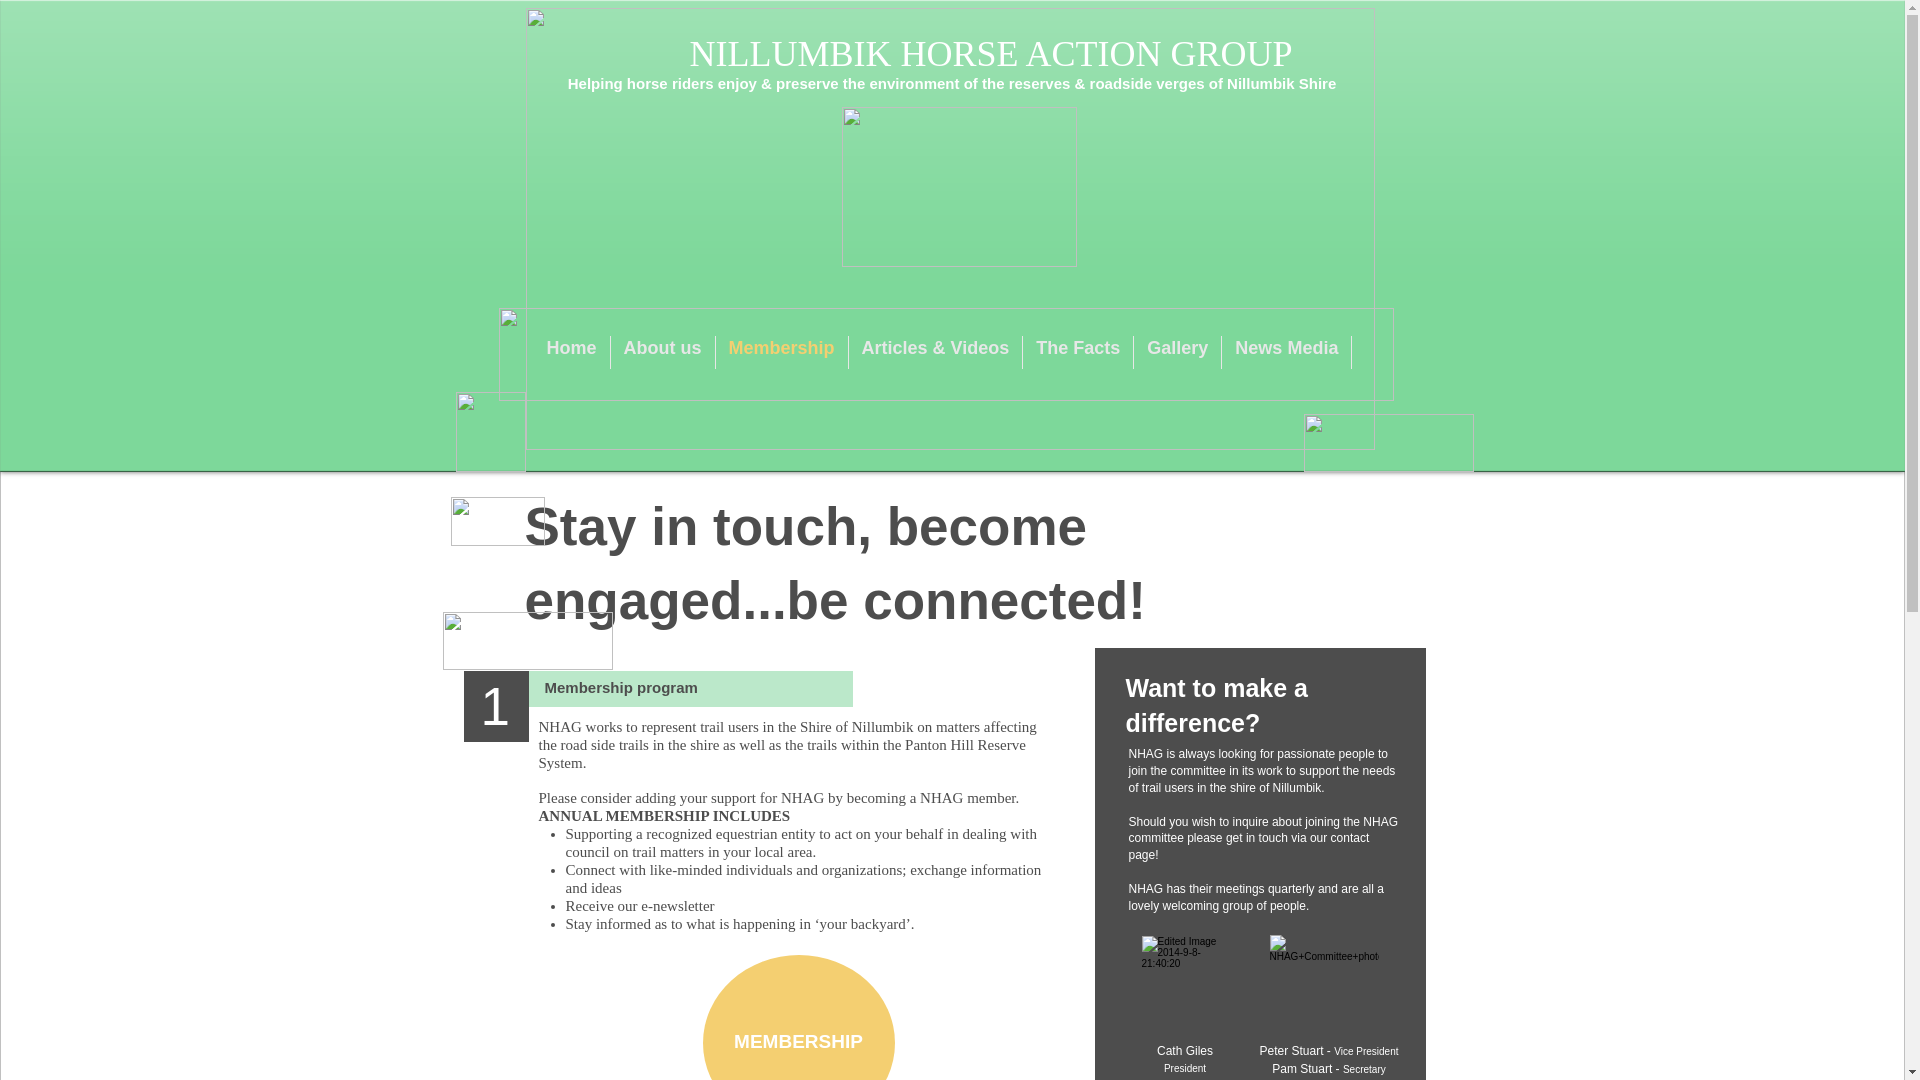 Image resolution: width=1920 pixels, height=1080 pixels. What do you see at coordinates (663, 352) in the screenshot?
I see `About us` at bounding box center [663, 352].